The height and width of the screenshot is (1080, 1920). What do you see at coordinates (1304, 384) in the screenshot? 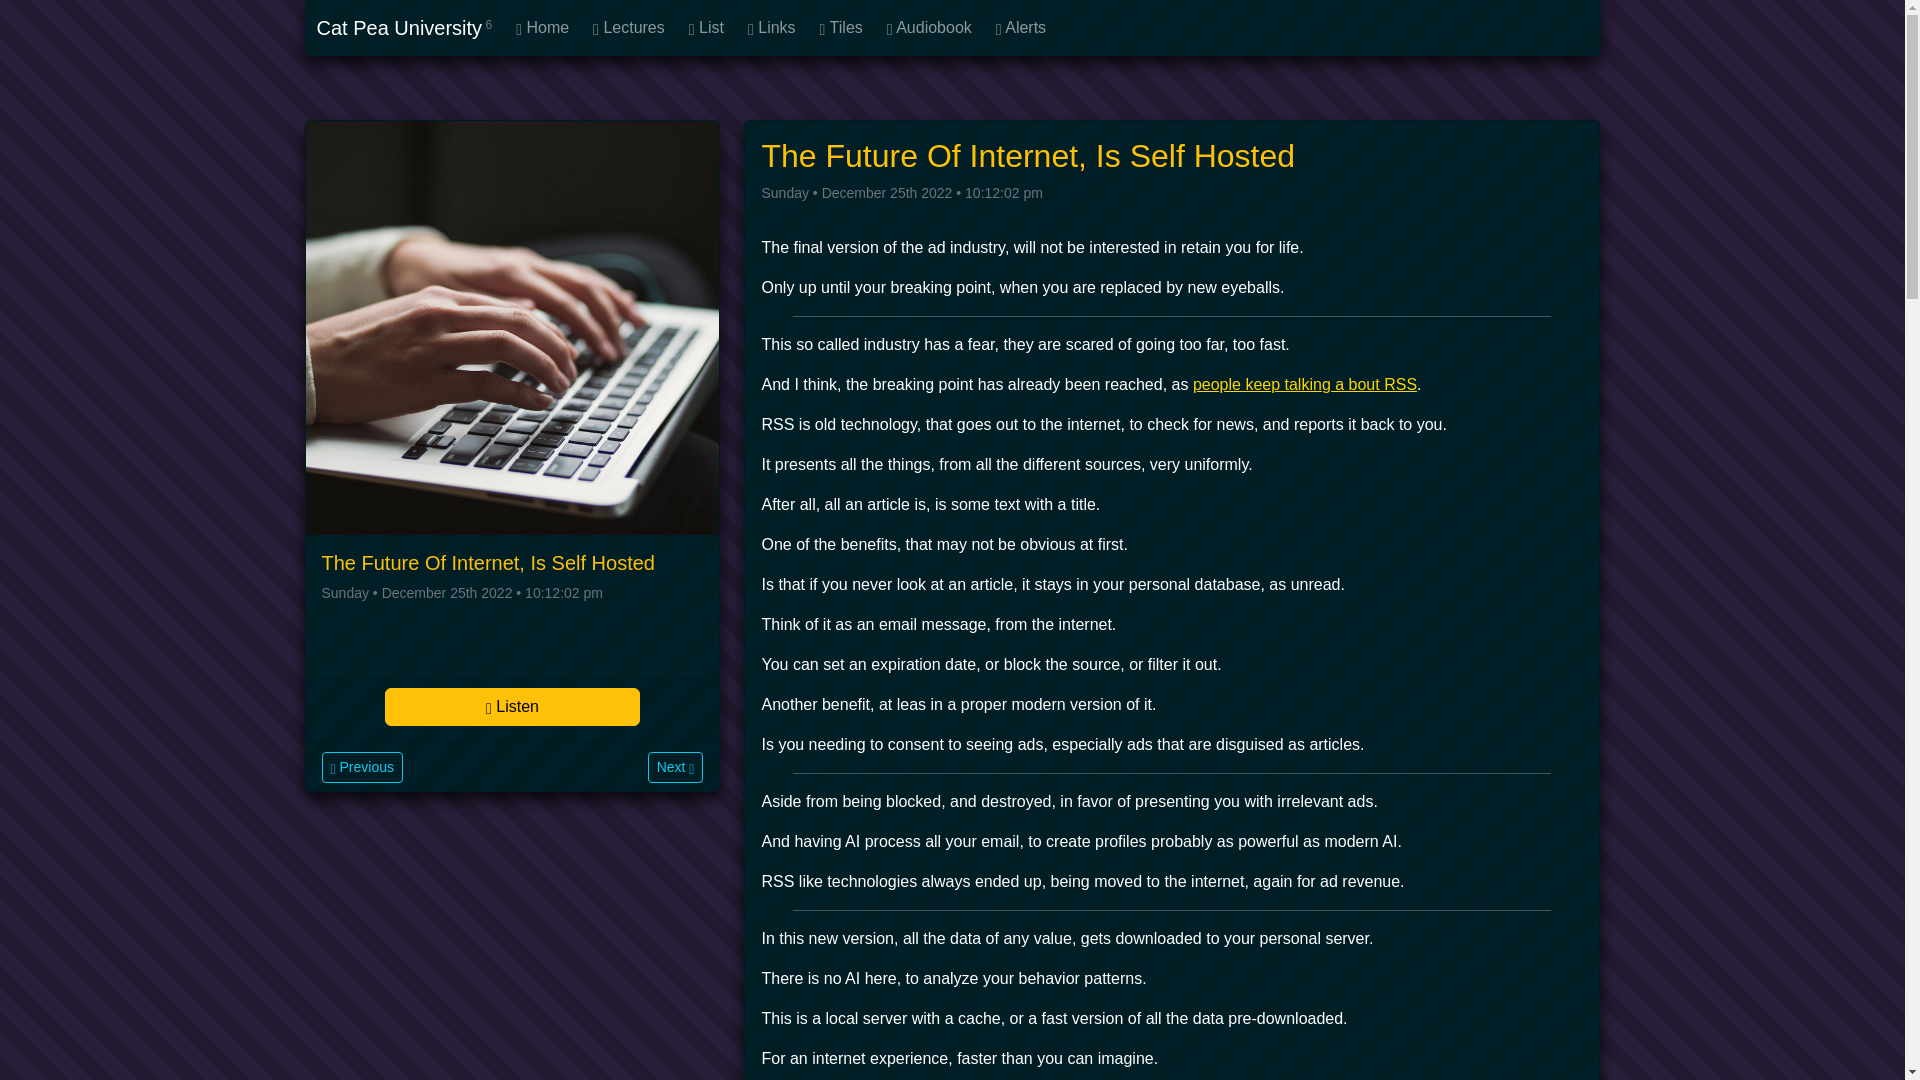
I see `people keep talking a bout RSS` at bounding box center [1304, 384].